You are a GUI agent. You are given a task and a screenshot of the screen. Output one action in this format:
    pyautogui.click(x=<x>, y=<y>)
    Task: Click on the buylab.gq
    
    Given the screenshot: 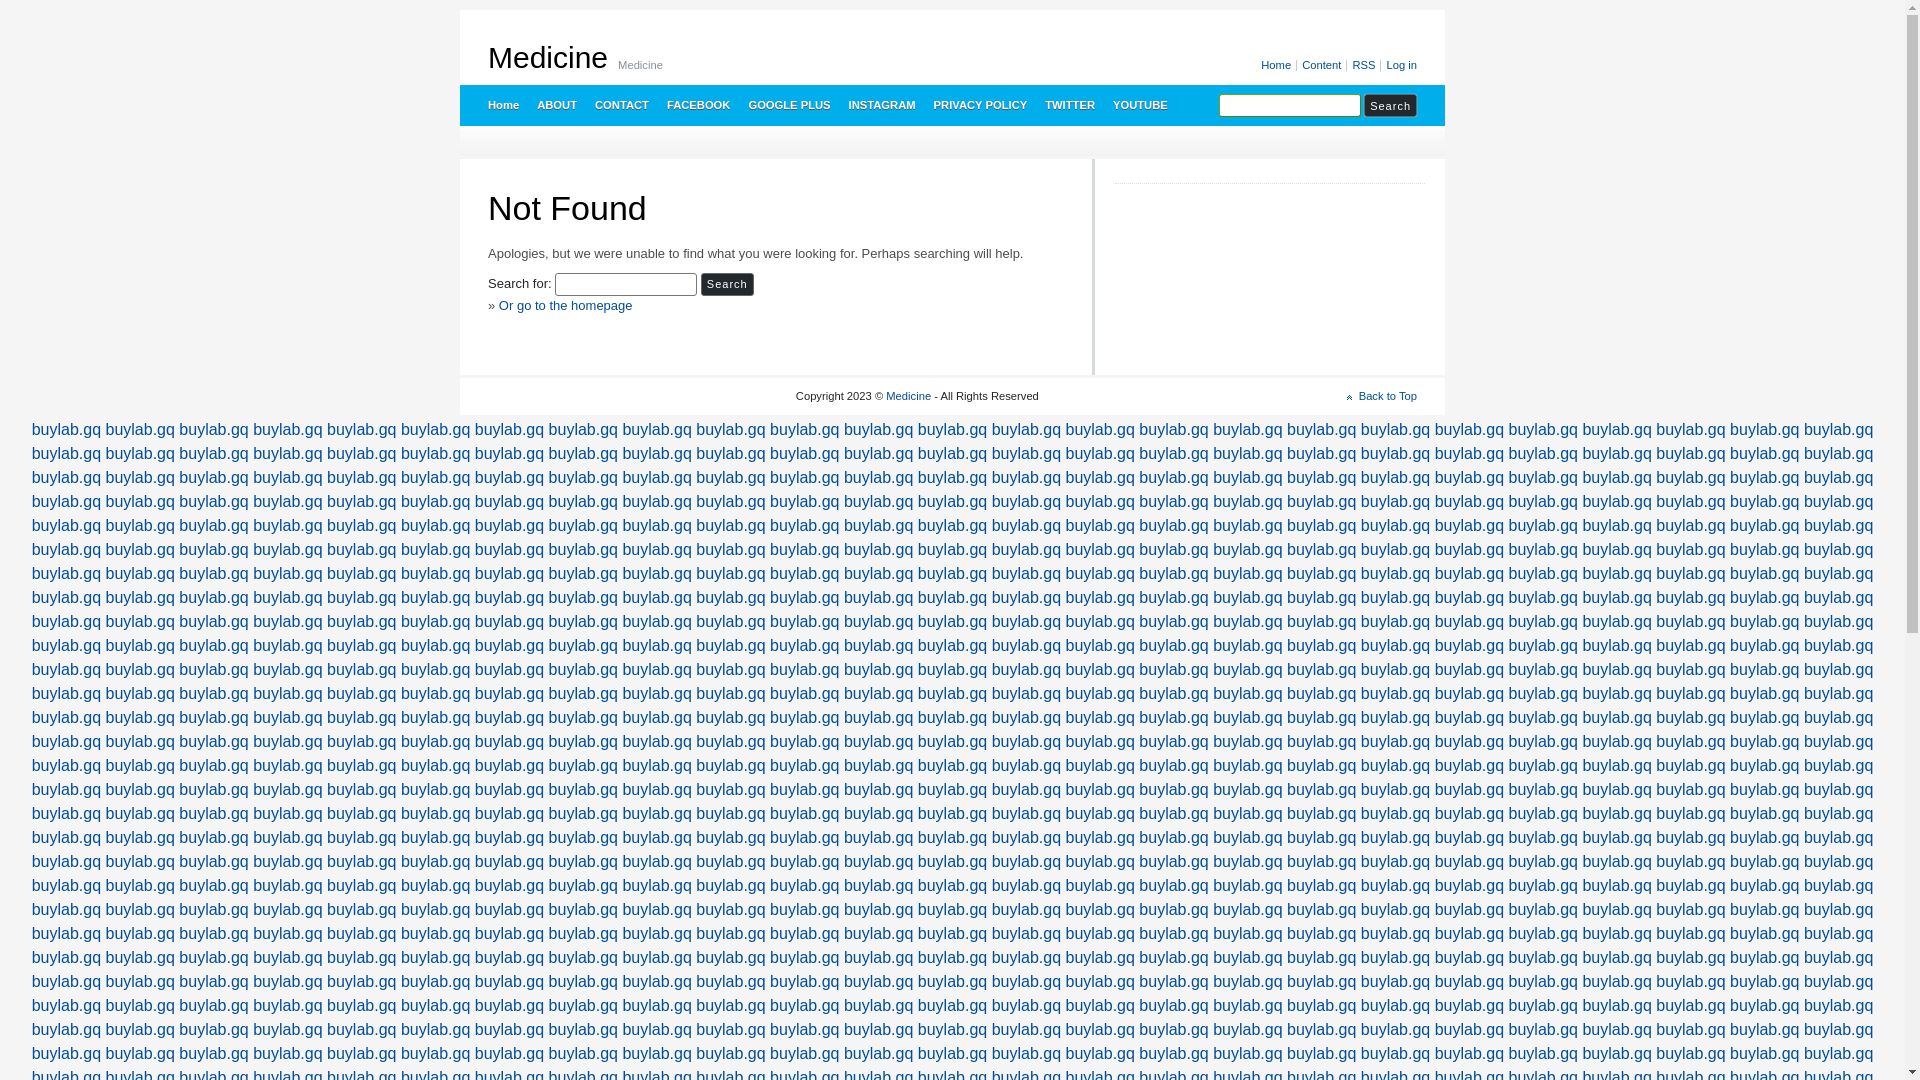 What is the action you would take?
    pyautogui.click(x=1026, y=646)
    